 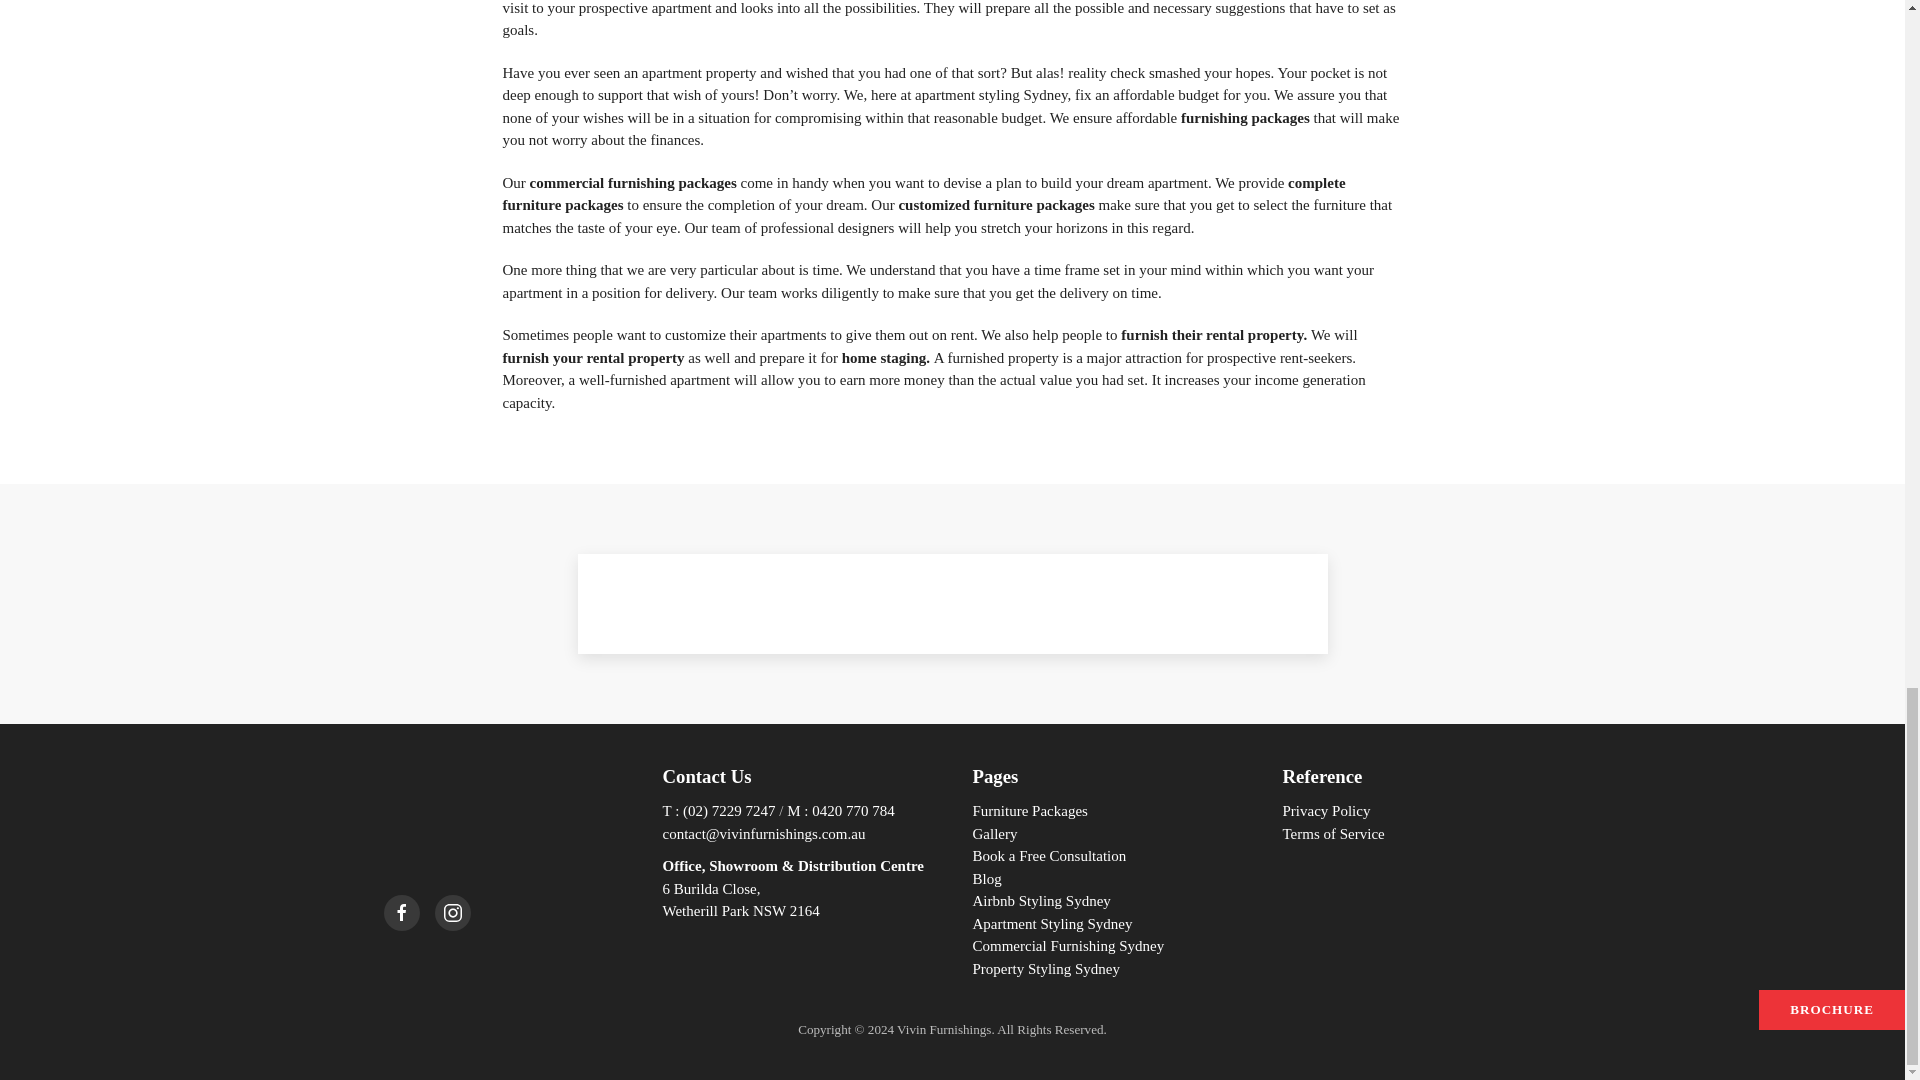 What do you see at coordinates (1045, 969) in the screenshot?
I see `Property Styling Sydney` at bounding box center [1045, 969].